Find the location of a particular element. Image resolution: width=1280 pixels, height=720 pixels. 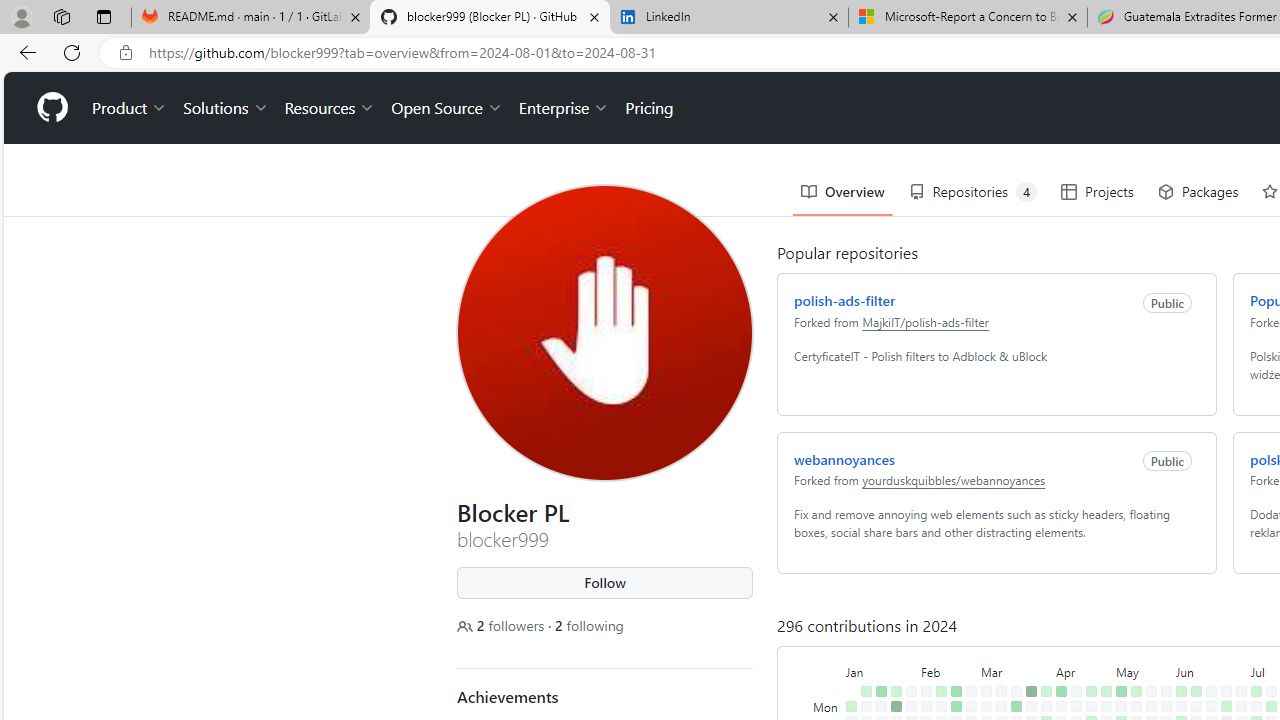

1 contribution on January 1st. is located at coordinates (852, 706).